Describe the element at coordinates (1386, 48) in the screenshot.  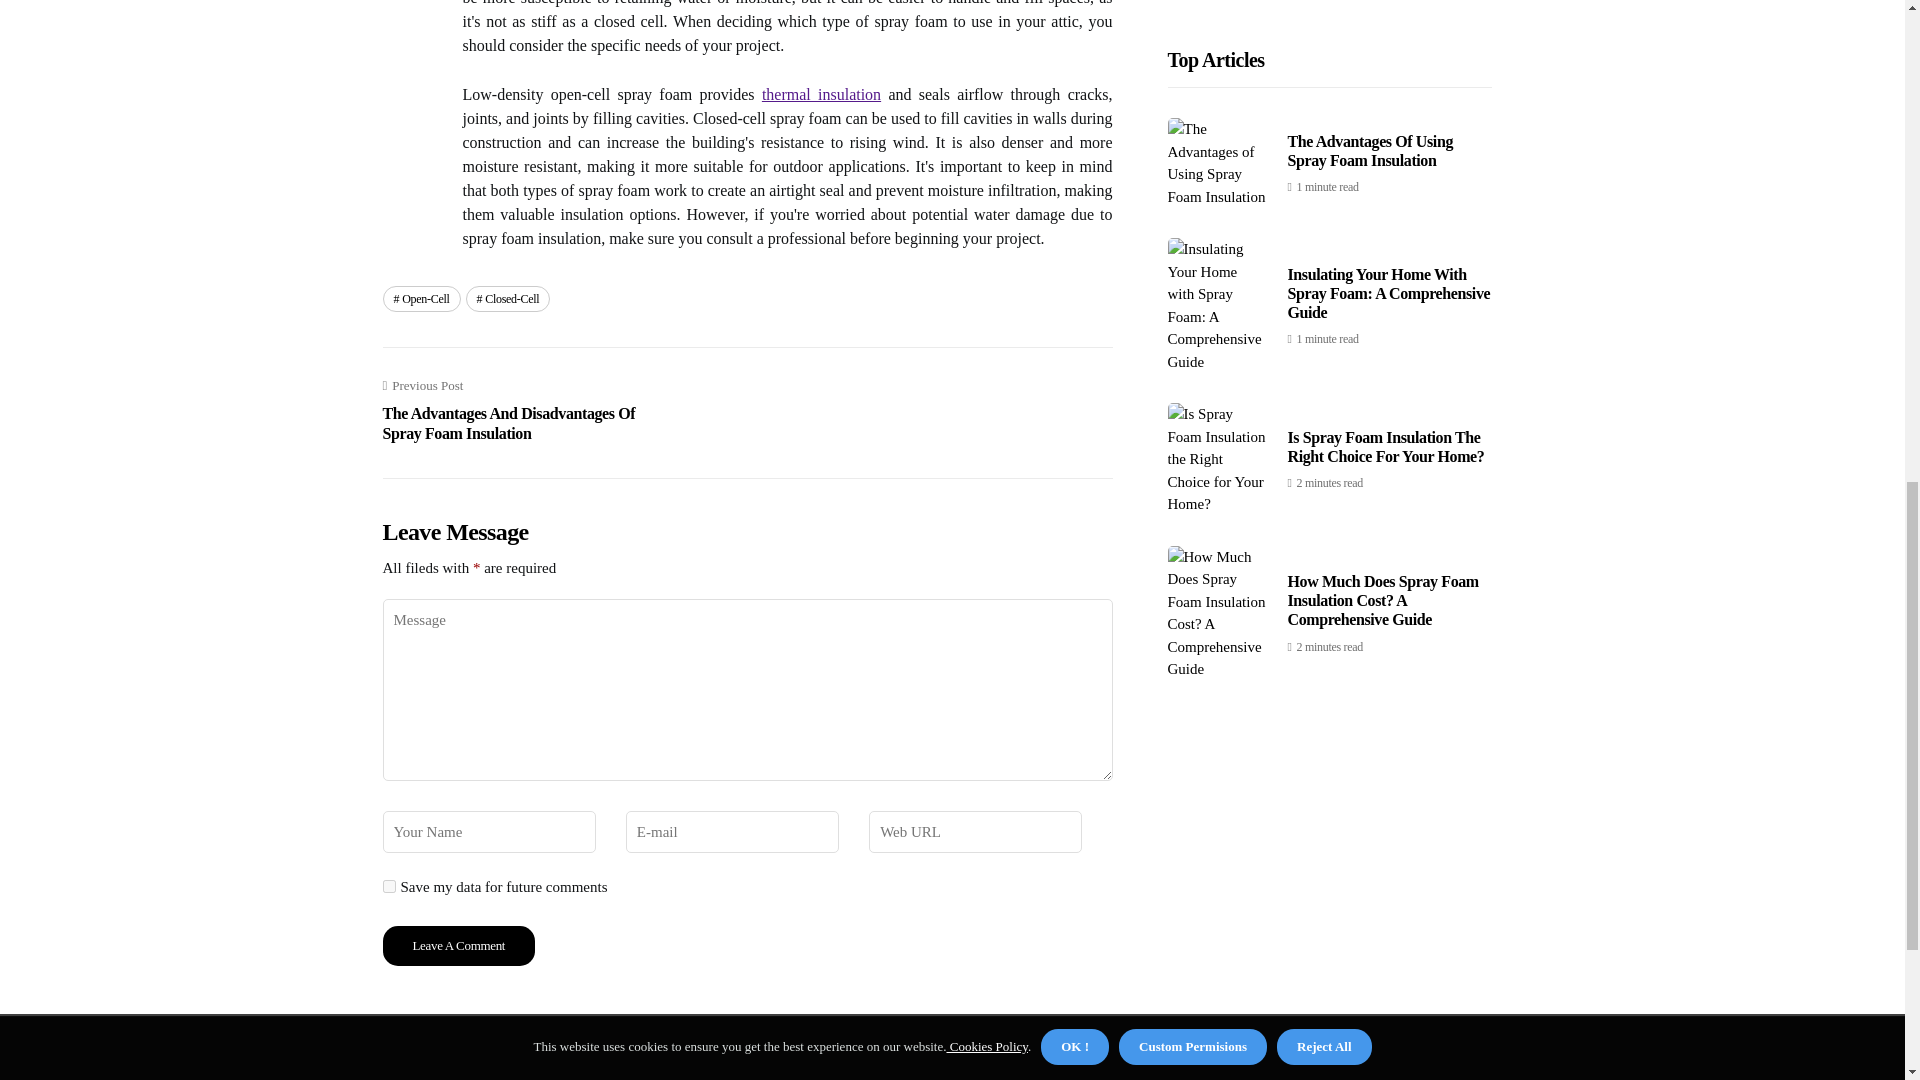
I see `Is Spray Foam Insulation The Right Choice For Your Home?` at that location.